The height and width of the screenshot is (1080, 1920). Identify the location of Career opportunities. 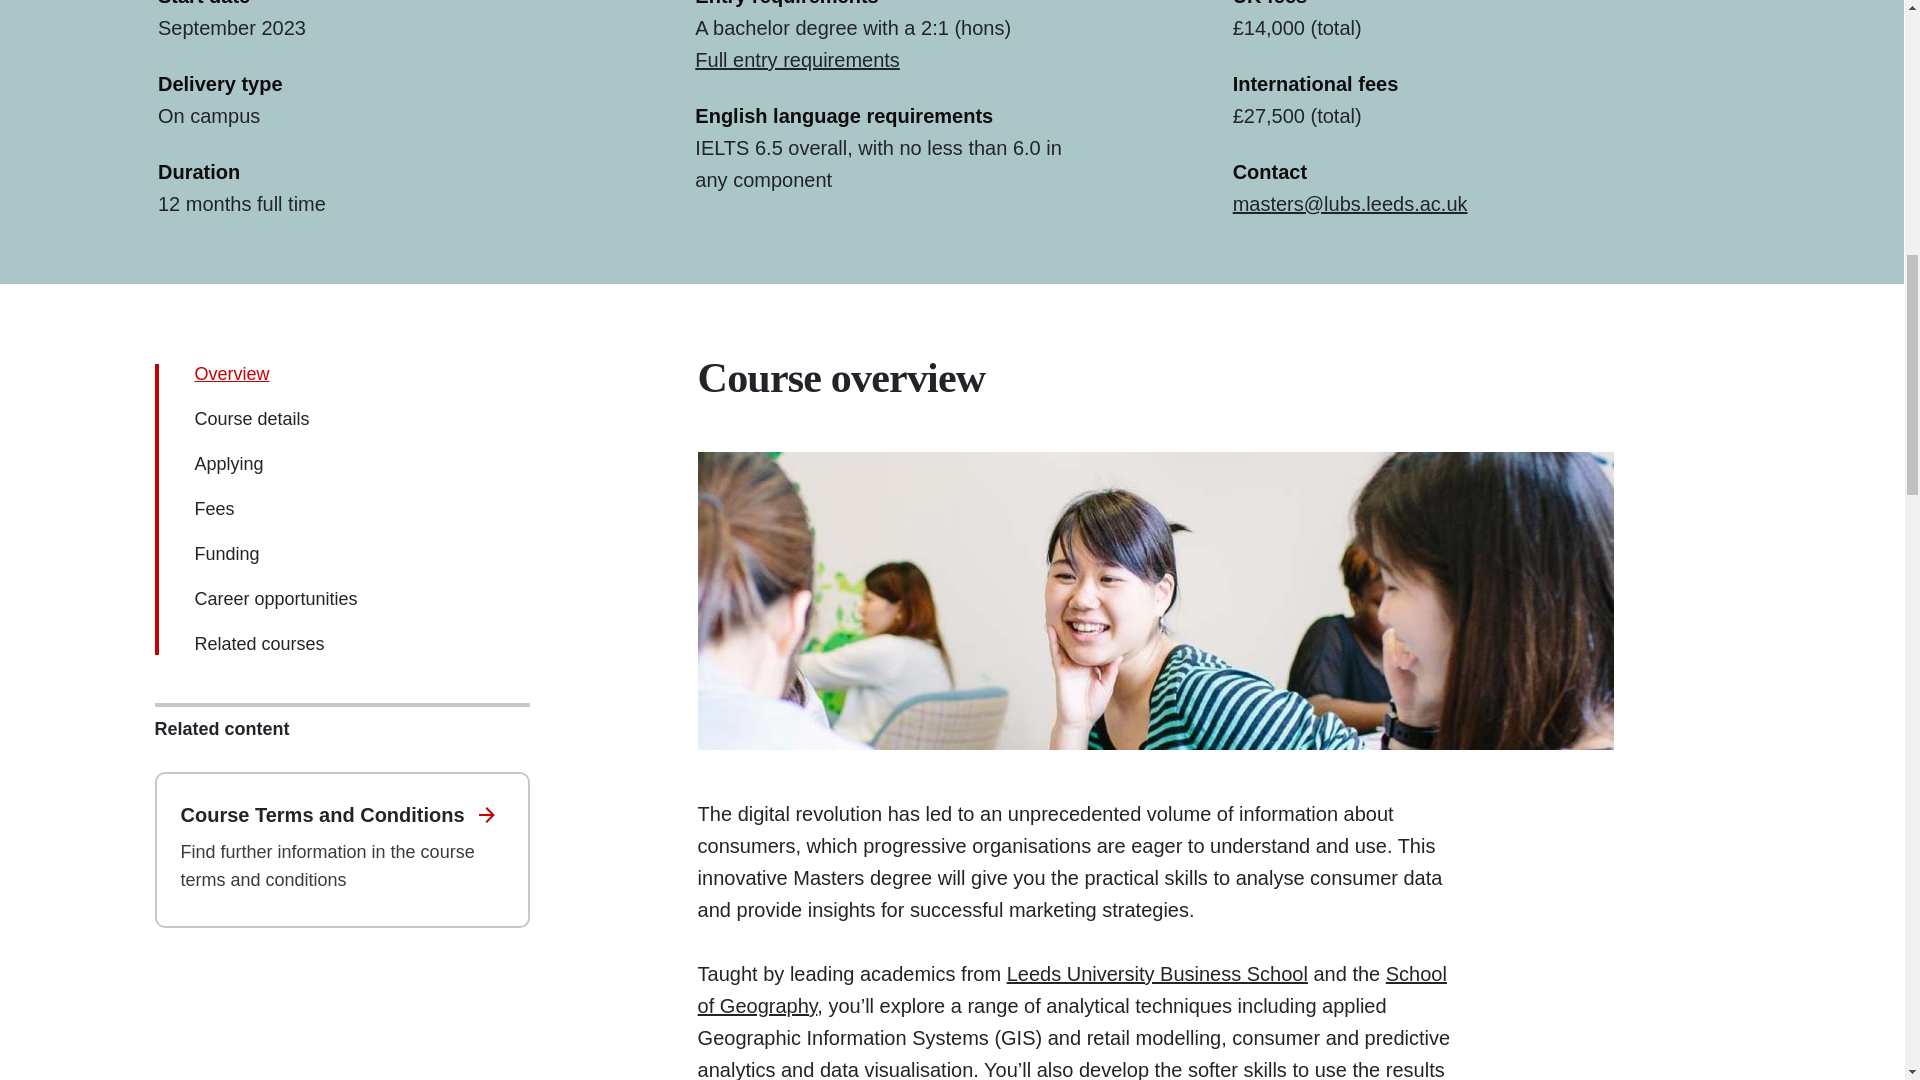
(275, 598).